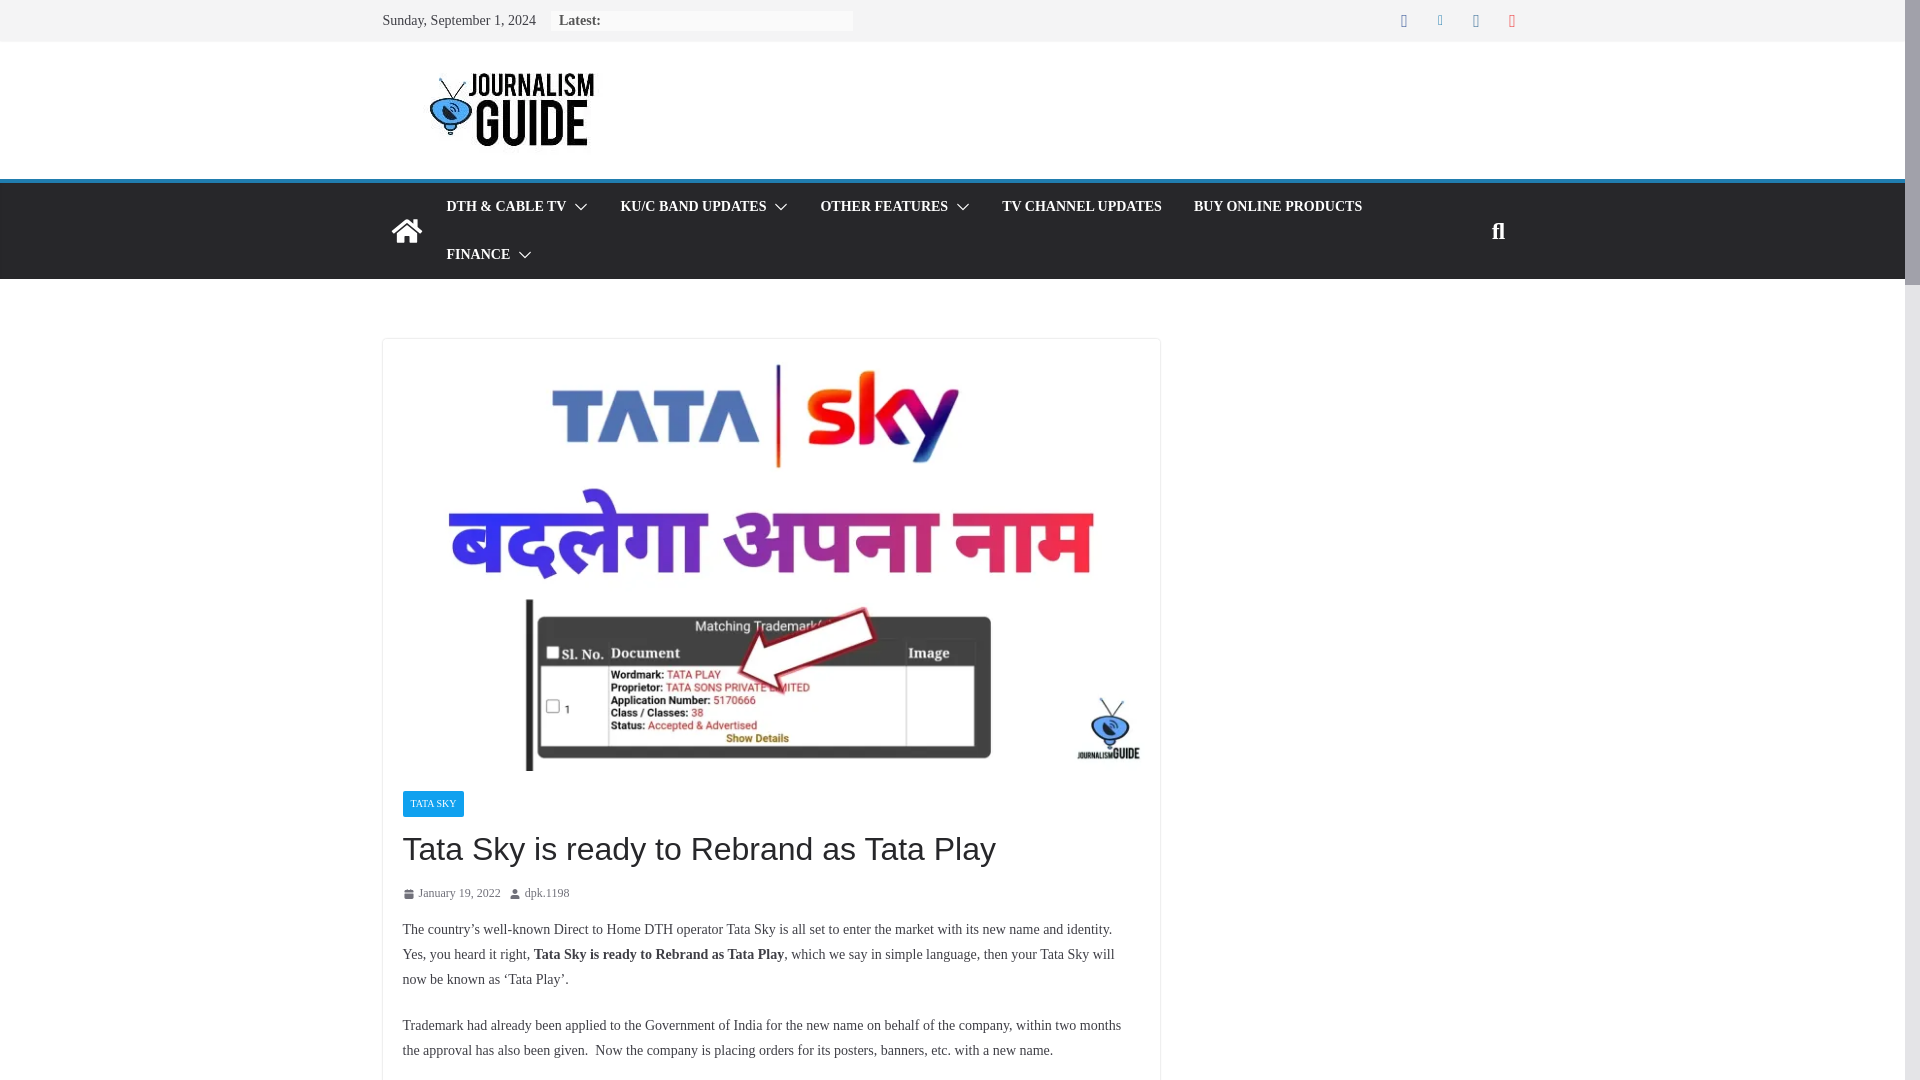 This screenshot has height=1080, width=1920. Describe the element at coordinates (1082, 207) in the screenshot. I see `TV CHANNEL UPDATES` at that location.